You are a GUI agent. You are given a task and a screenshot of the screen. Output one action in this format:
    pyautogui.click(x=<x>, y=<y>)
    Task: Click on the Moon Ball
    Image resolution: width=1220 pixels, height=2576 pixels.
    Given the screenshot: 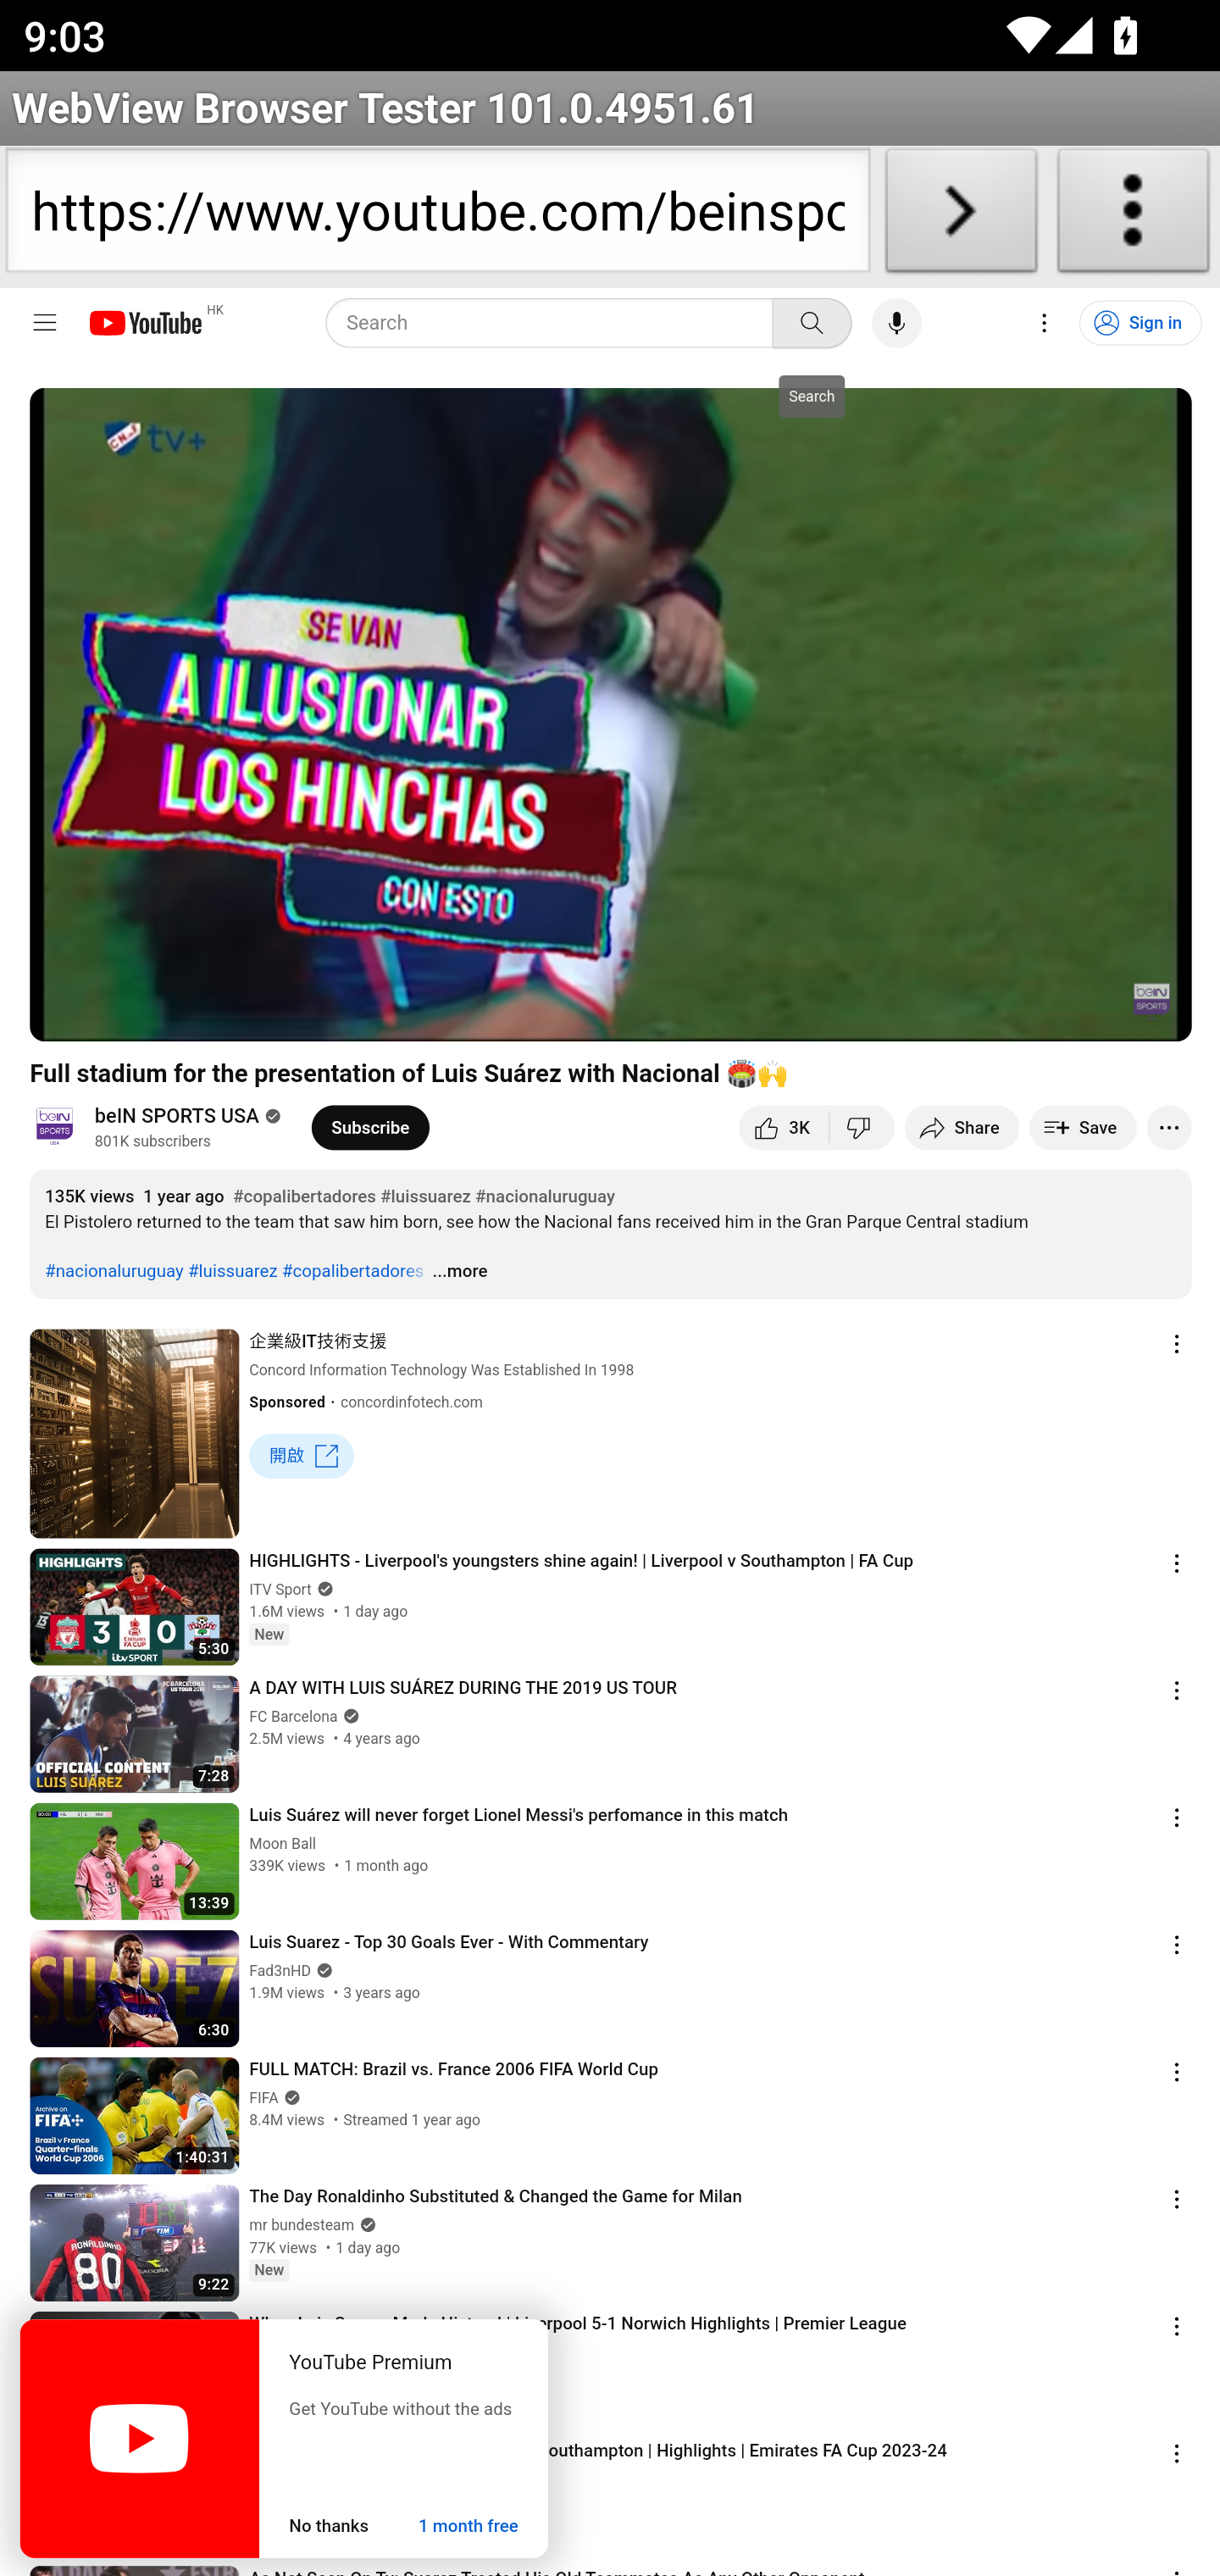 What is the action you would take?
    pyautogui.click(x=281, y=1842)
    